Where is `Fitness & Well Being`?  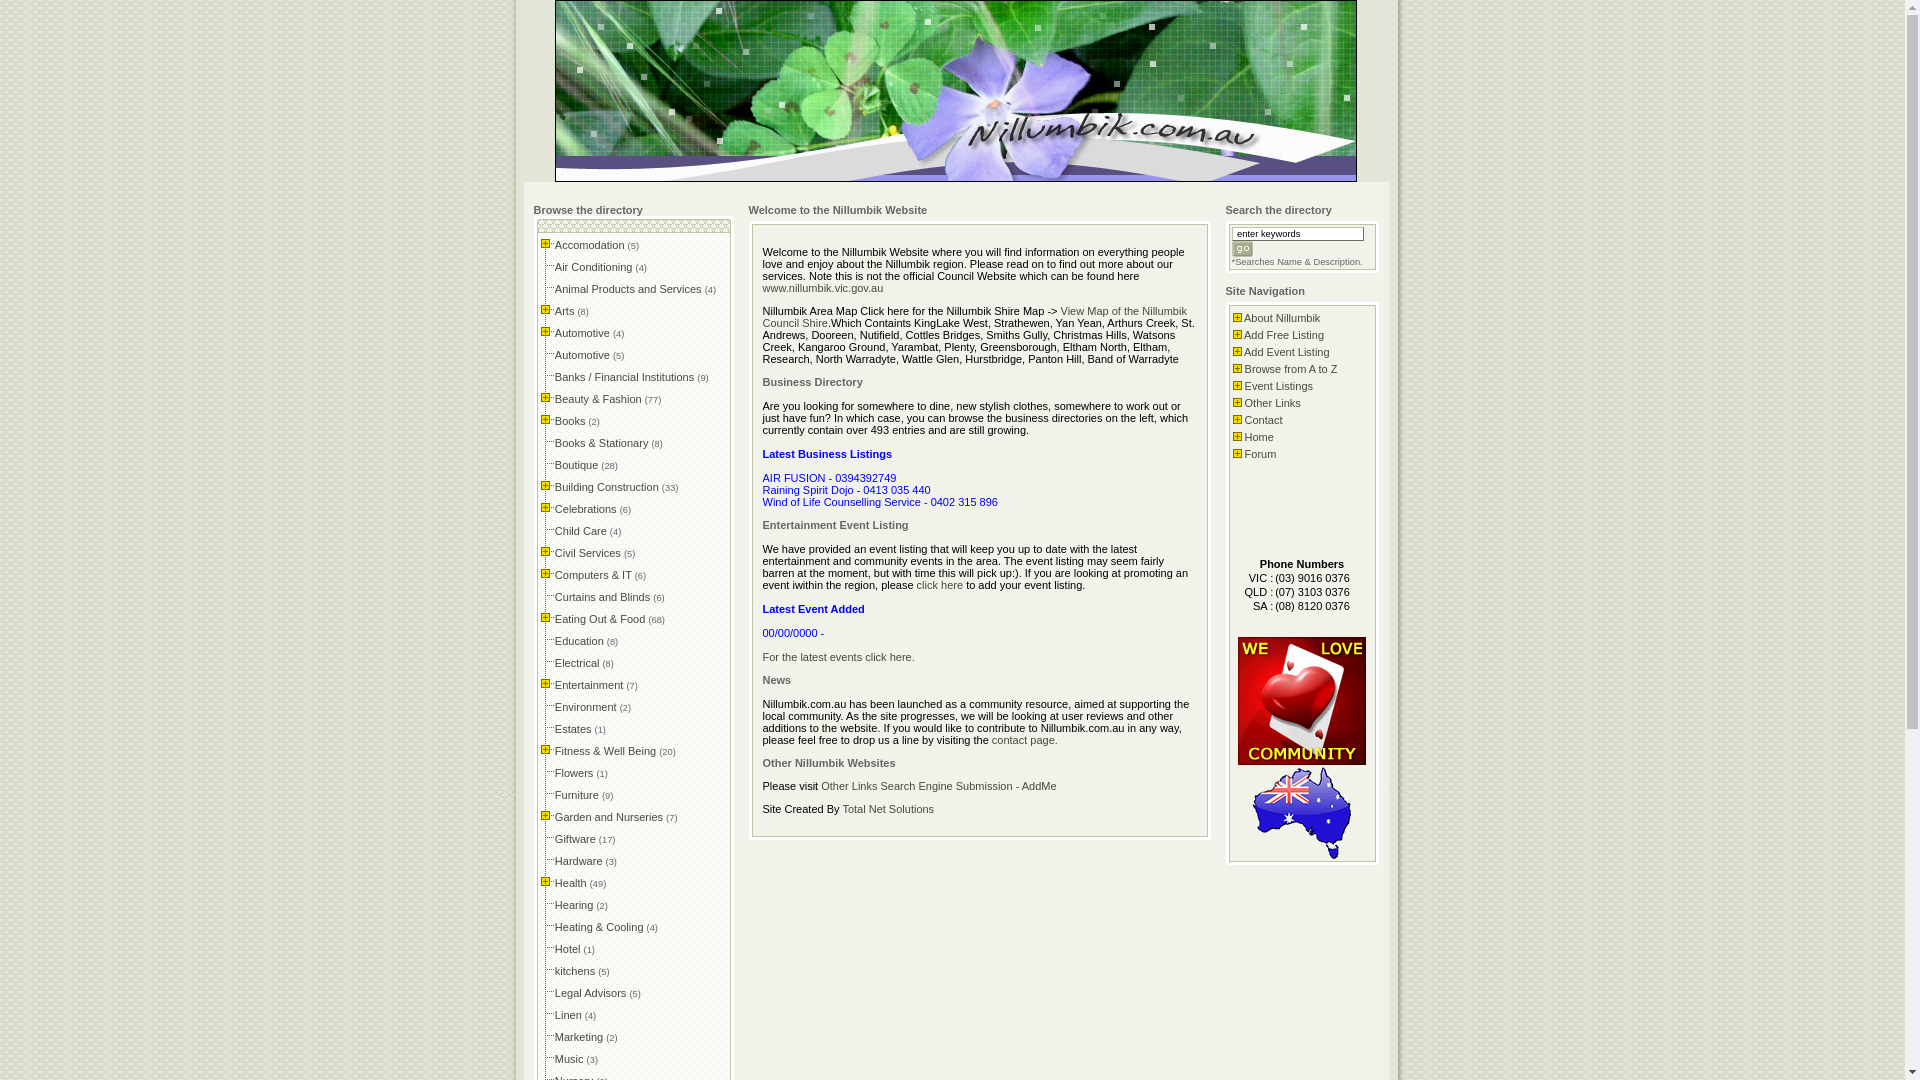 Fitness & Well Being is located at coordinates (607, 751).